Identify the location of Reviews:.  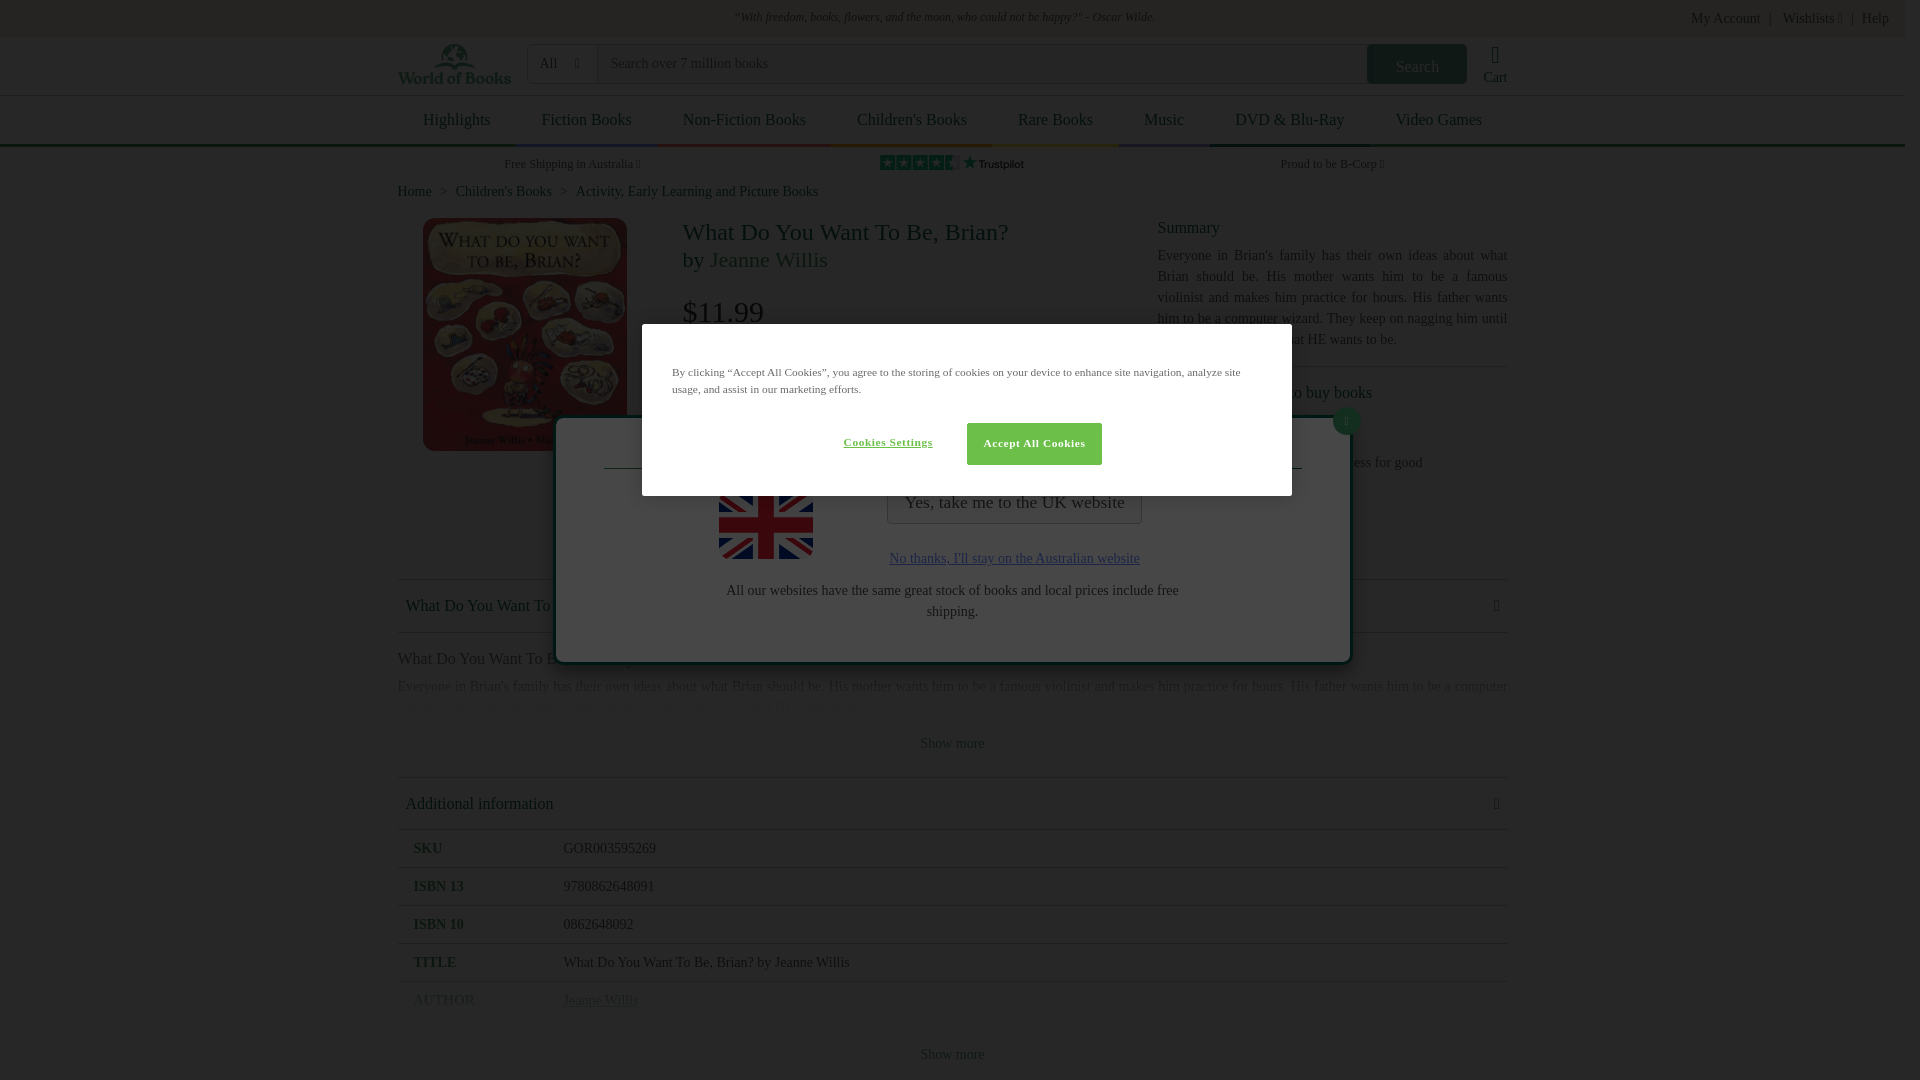
(712, 534).